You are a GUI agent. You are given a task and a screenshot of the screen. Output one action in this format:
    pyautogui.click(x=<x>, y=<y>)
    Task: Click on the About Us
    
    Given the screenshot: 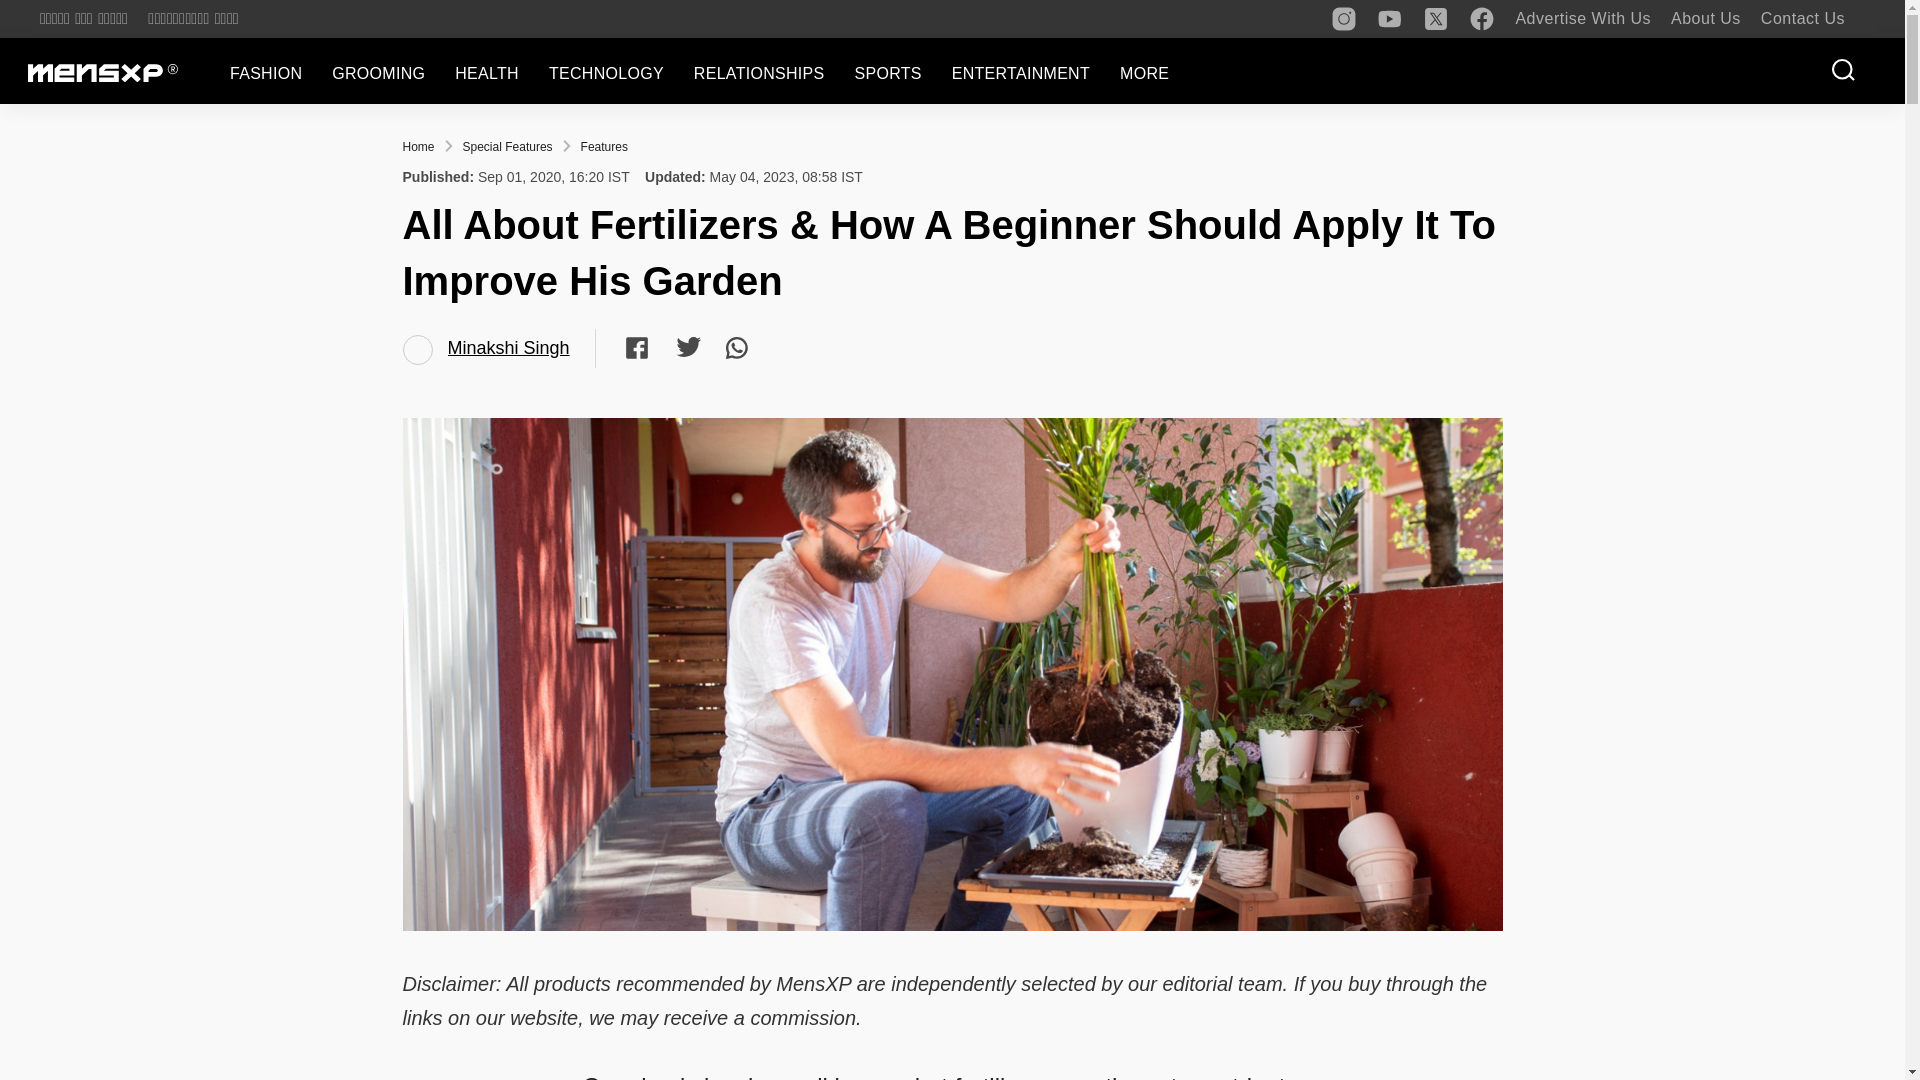 What is the action you would take?
    pyautogui.click(x=1706, y=18)
    